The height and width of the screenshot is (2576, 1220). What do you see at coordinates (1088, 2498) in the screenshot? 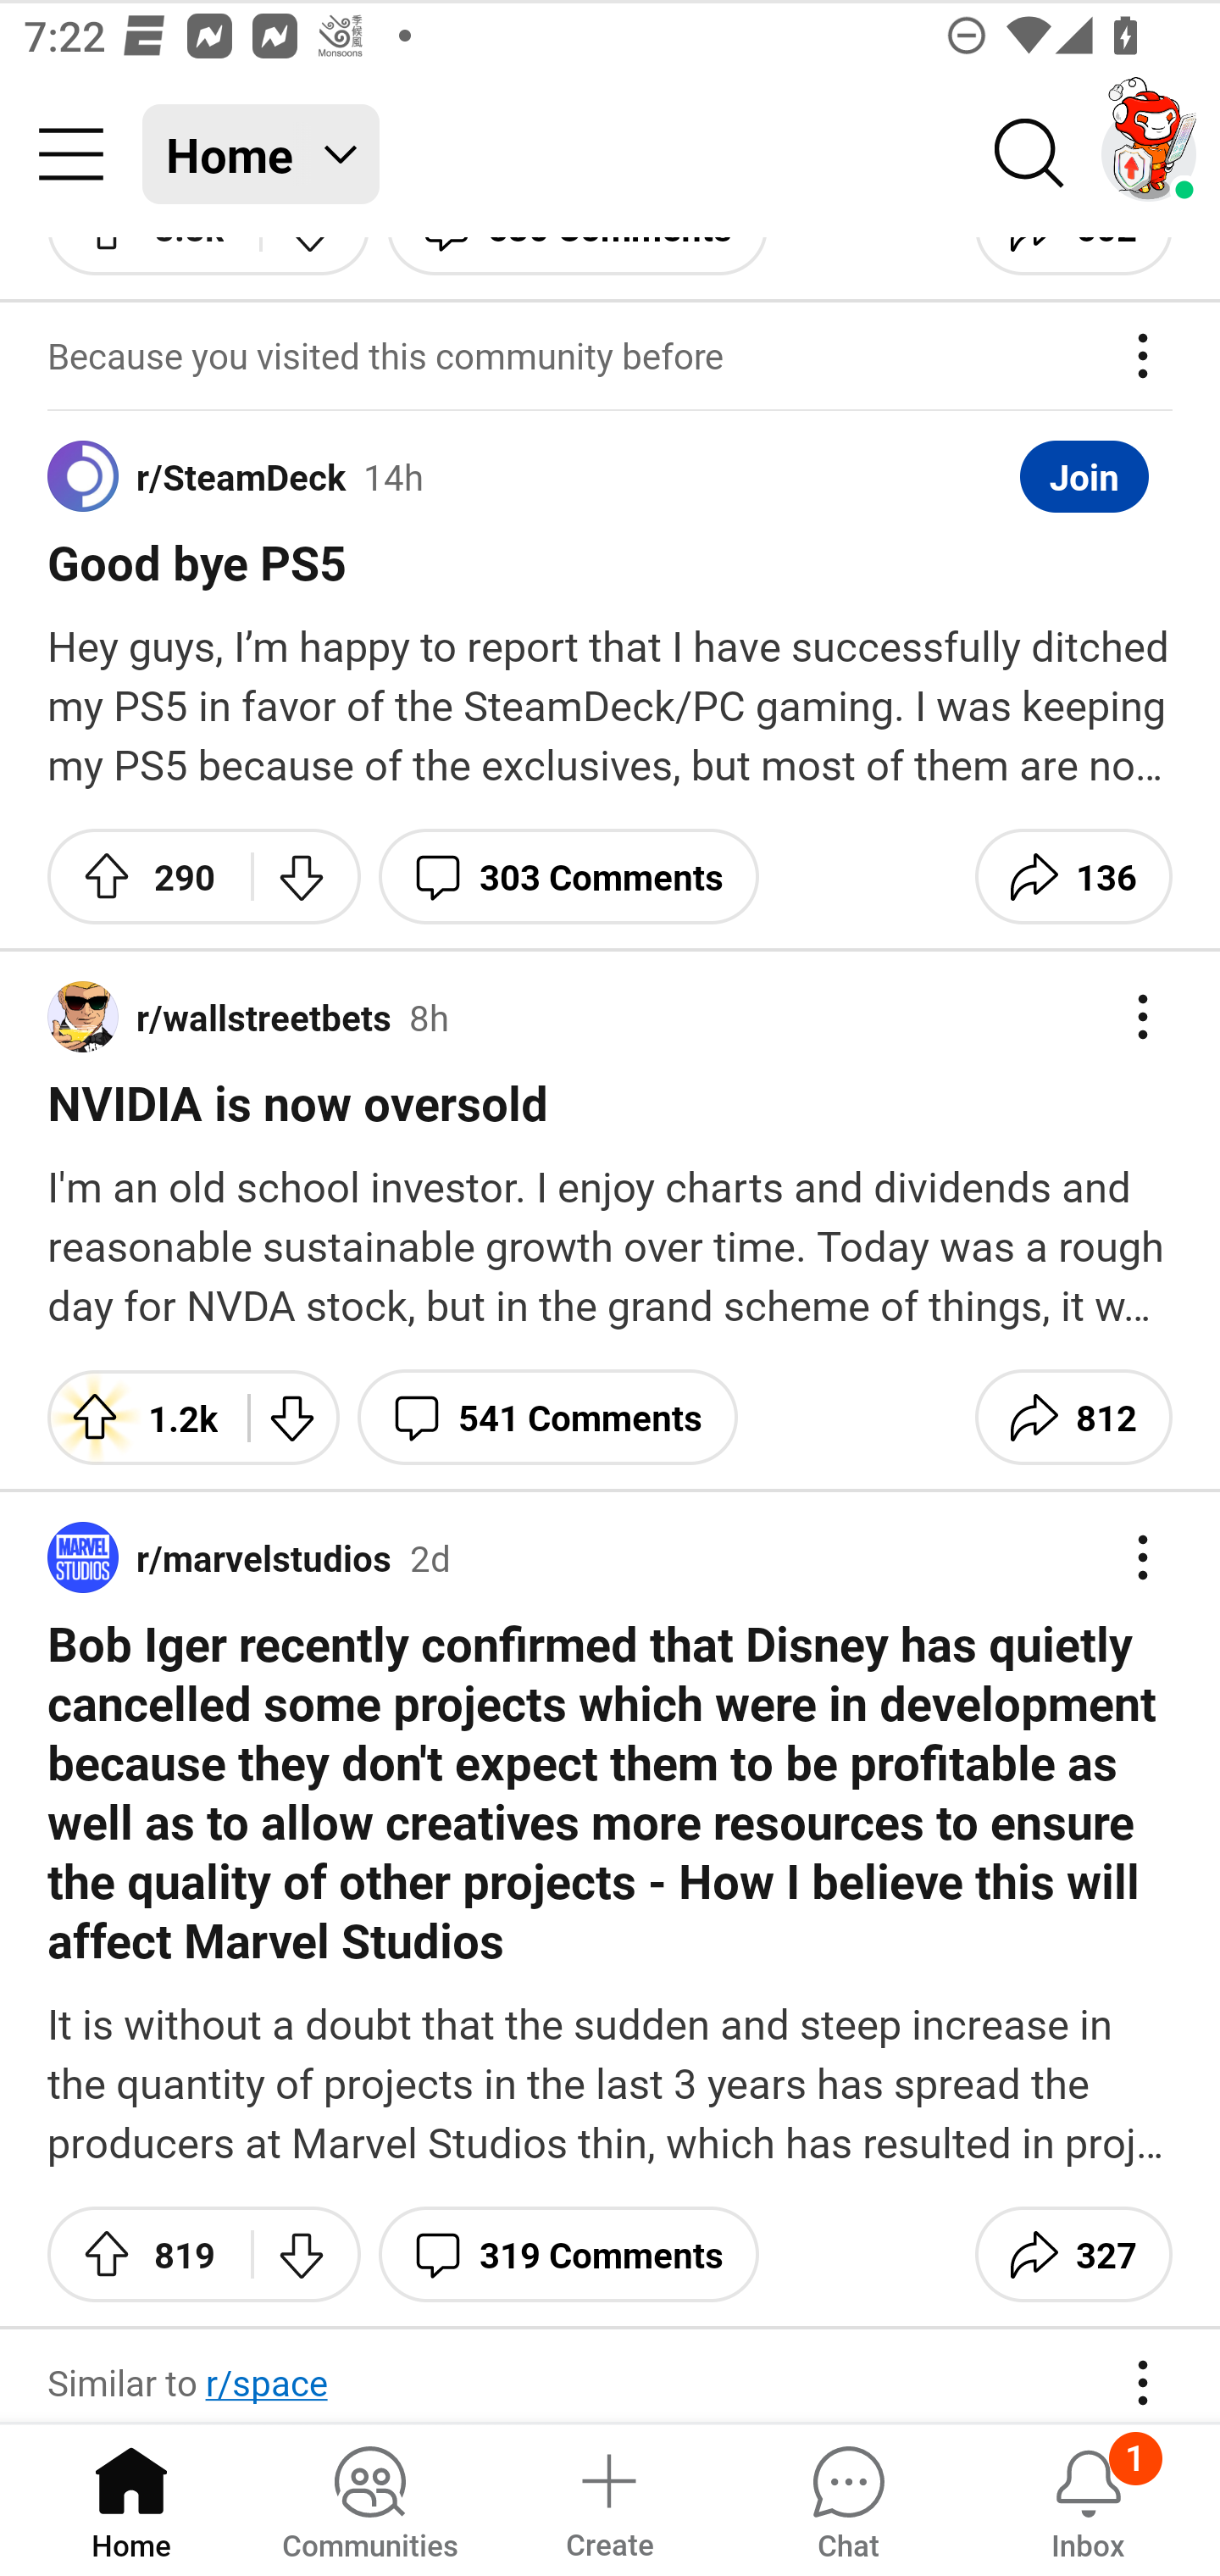
I see `Inbox, has 1 notification 1 Inbox` at bounding box center [1088, 2498].